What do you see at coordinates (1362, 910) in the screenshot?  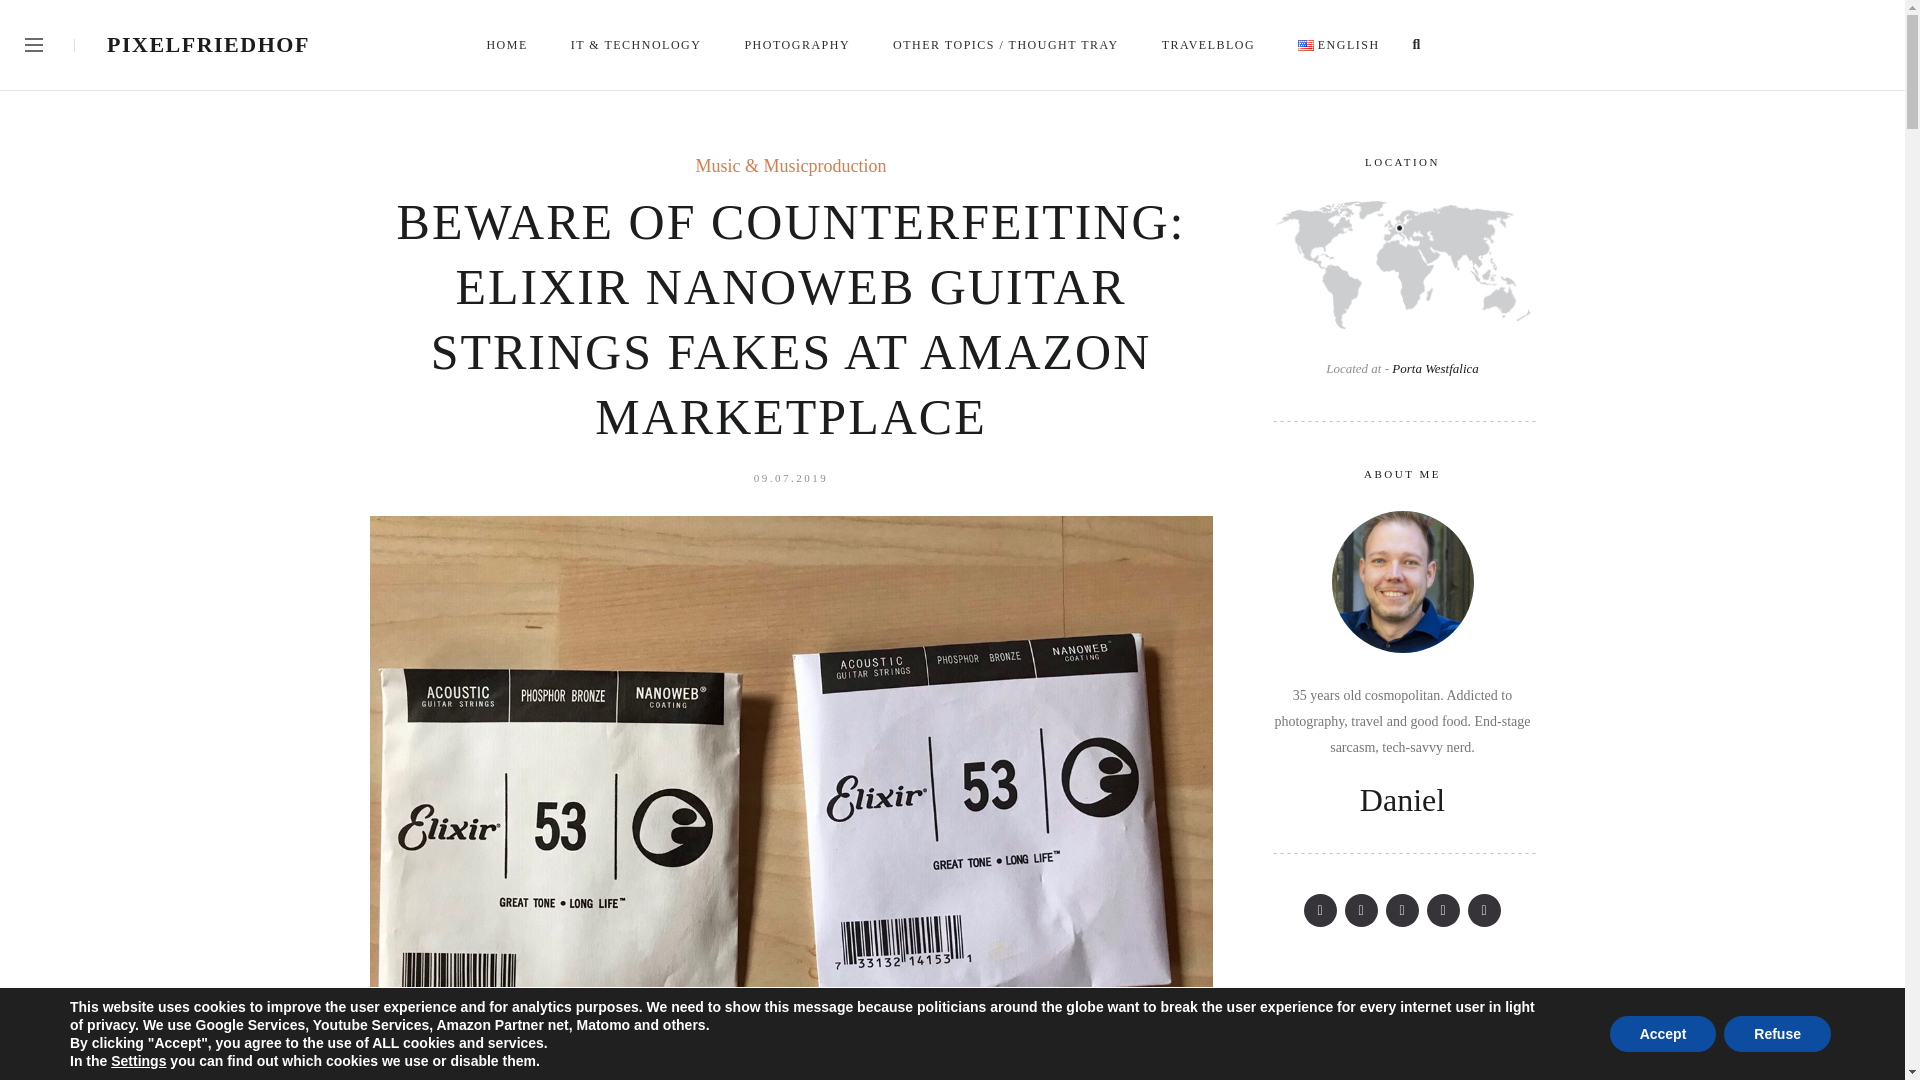 I see `Pinterest` at bounding box center [1362, 910].